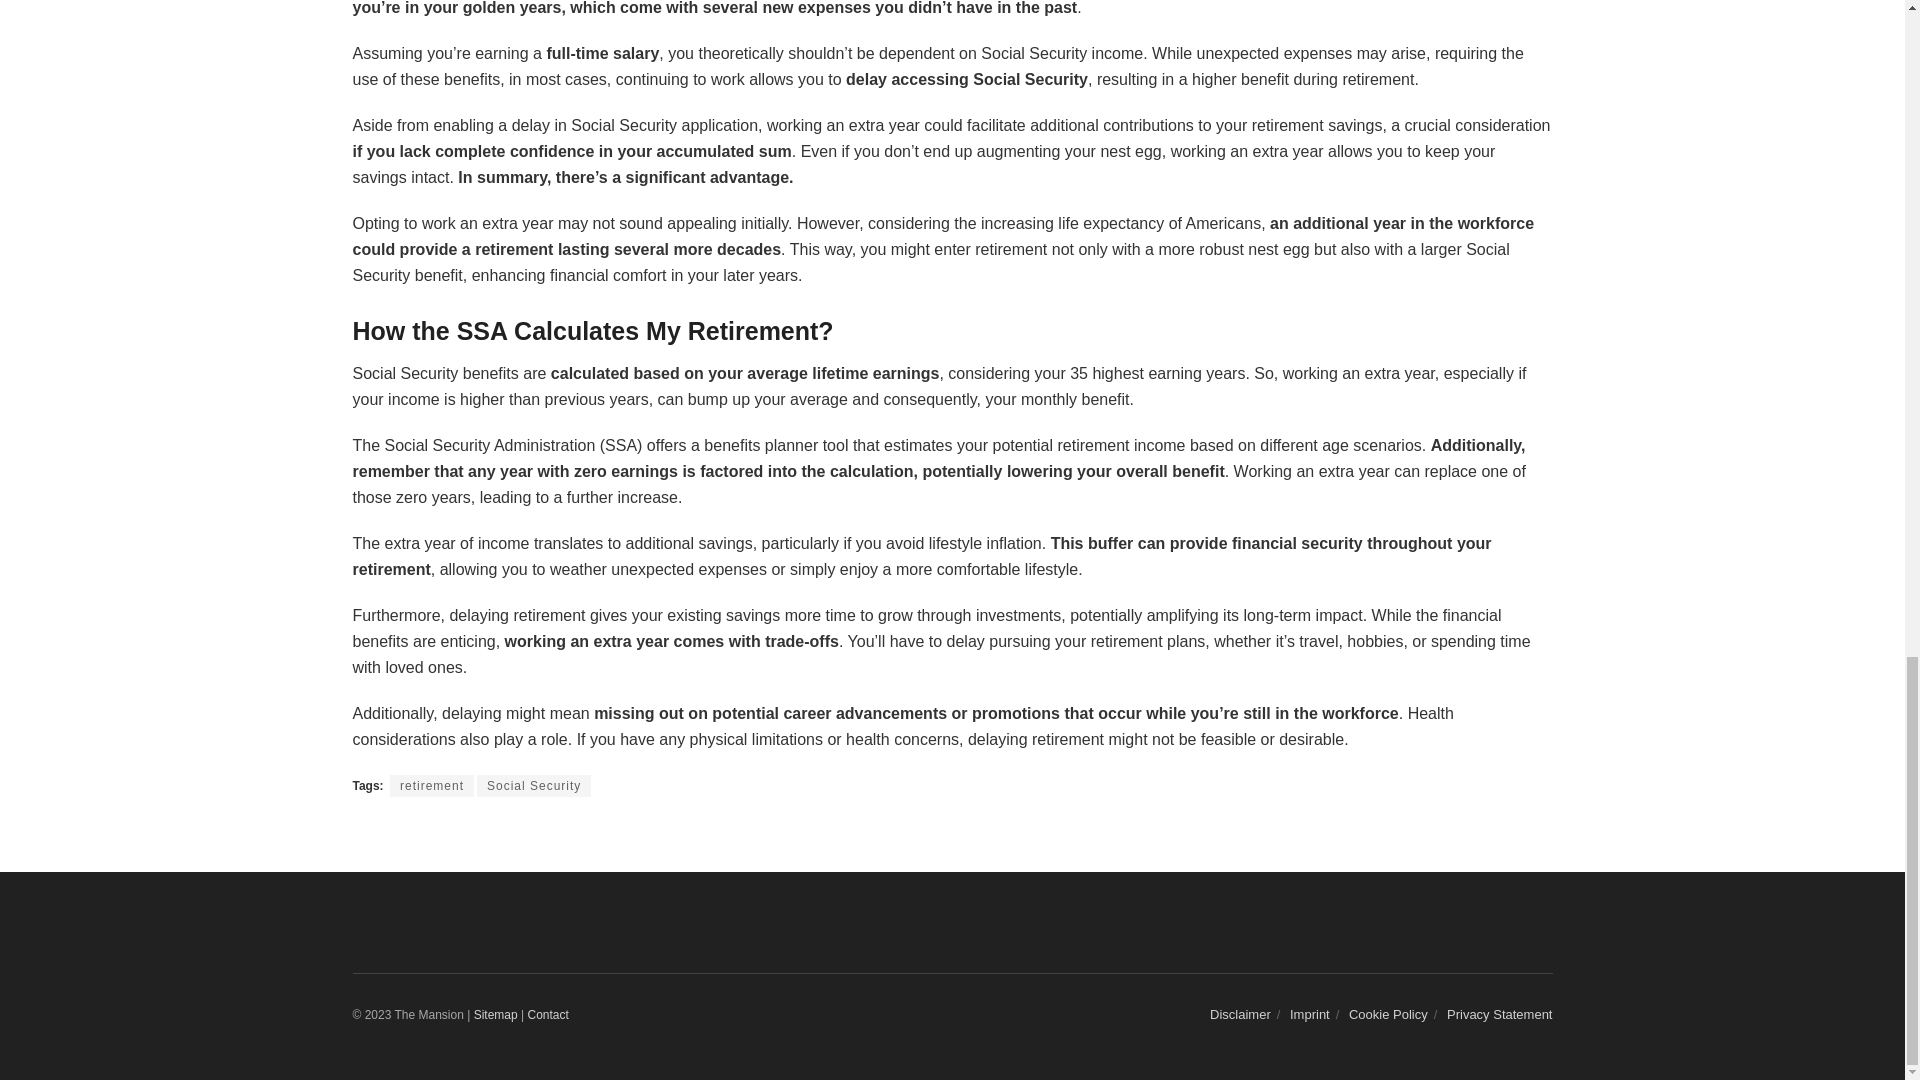 The width and height of the screenshot is (1920, 1080). Describe the element at coordinates (496, 1014) in the screenshot. I see `Sitemap` at that location.